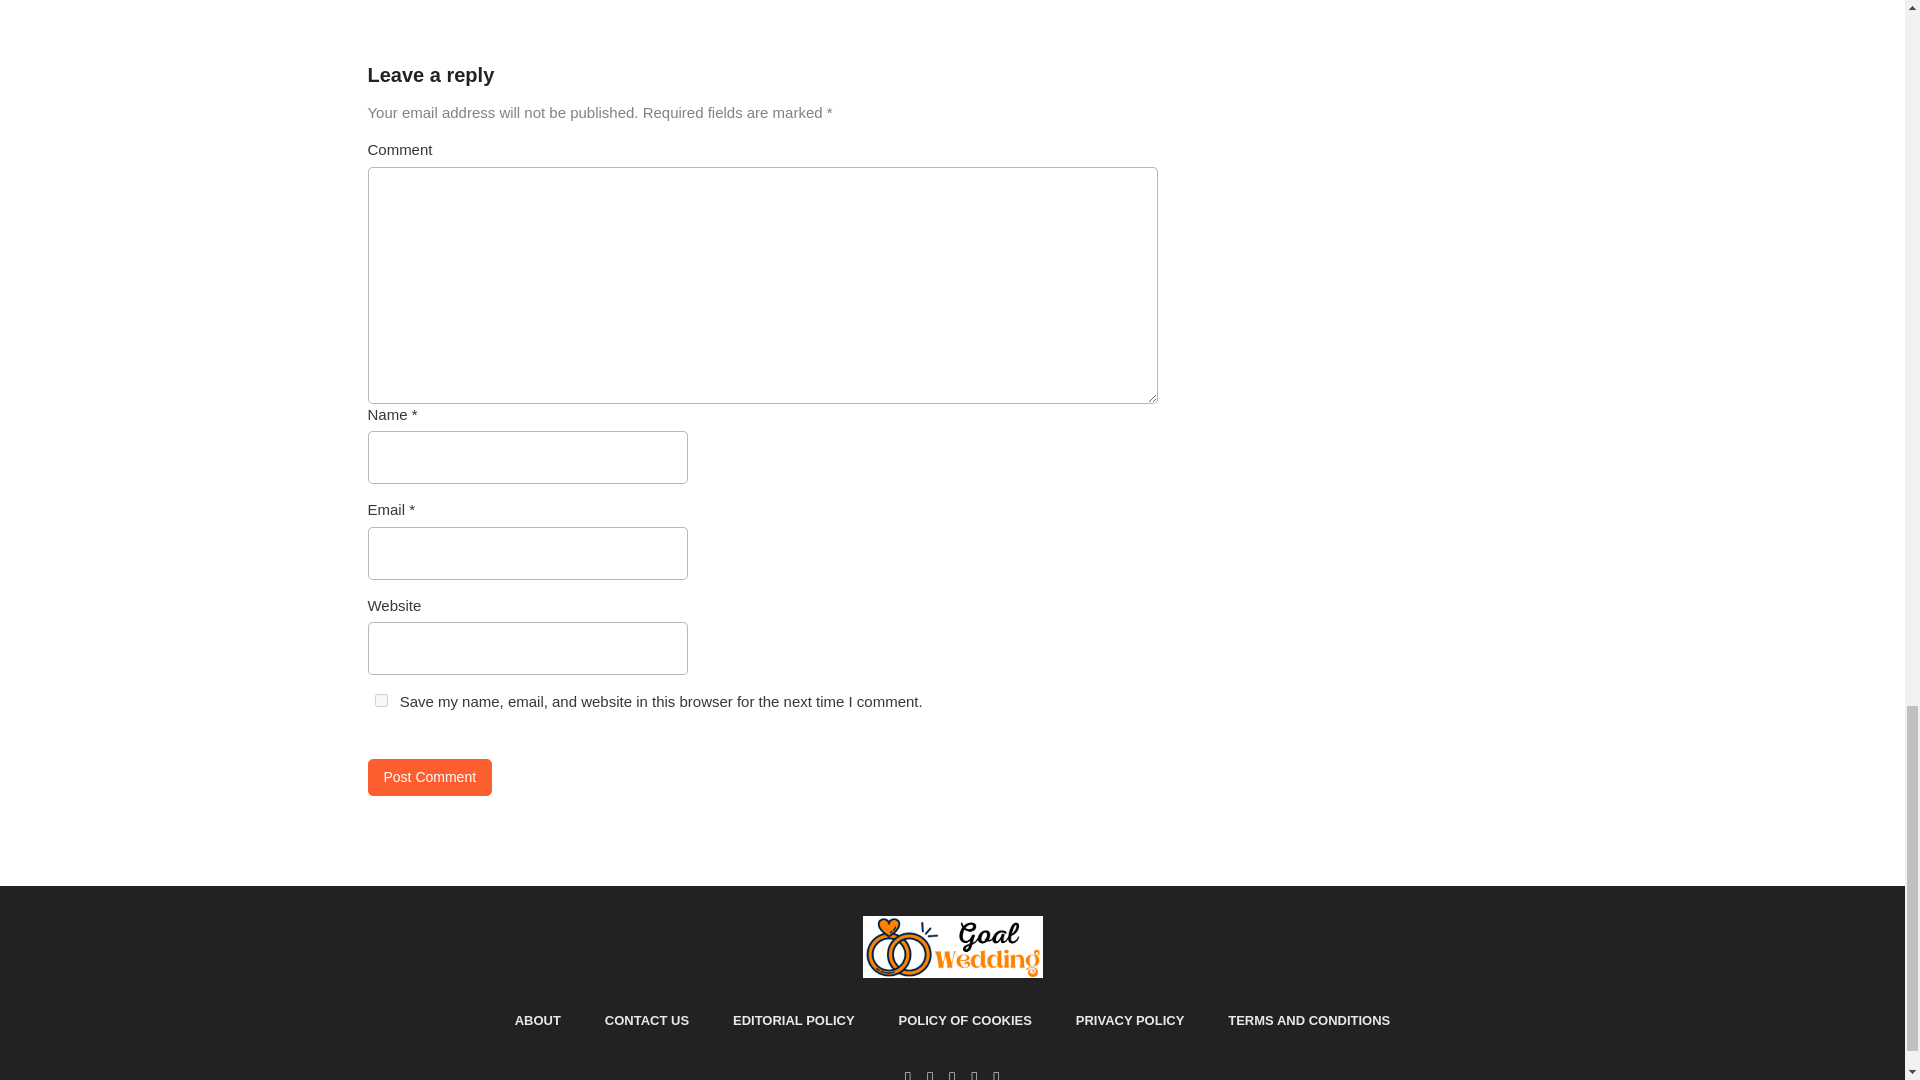 Image resolution: width=1920 pixels, height=1080 pixels. What do you see at coordinates (430, 777) in the screenshot?
I see `Post Comment` at bounding box center [430, 777].